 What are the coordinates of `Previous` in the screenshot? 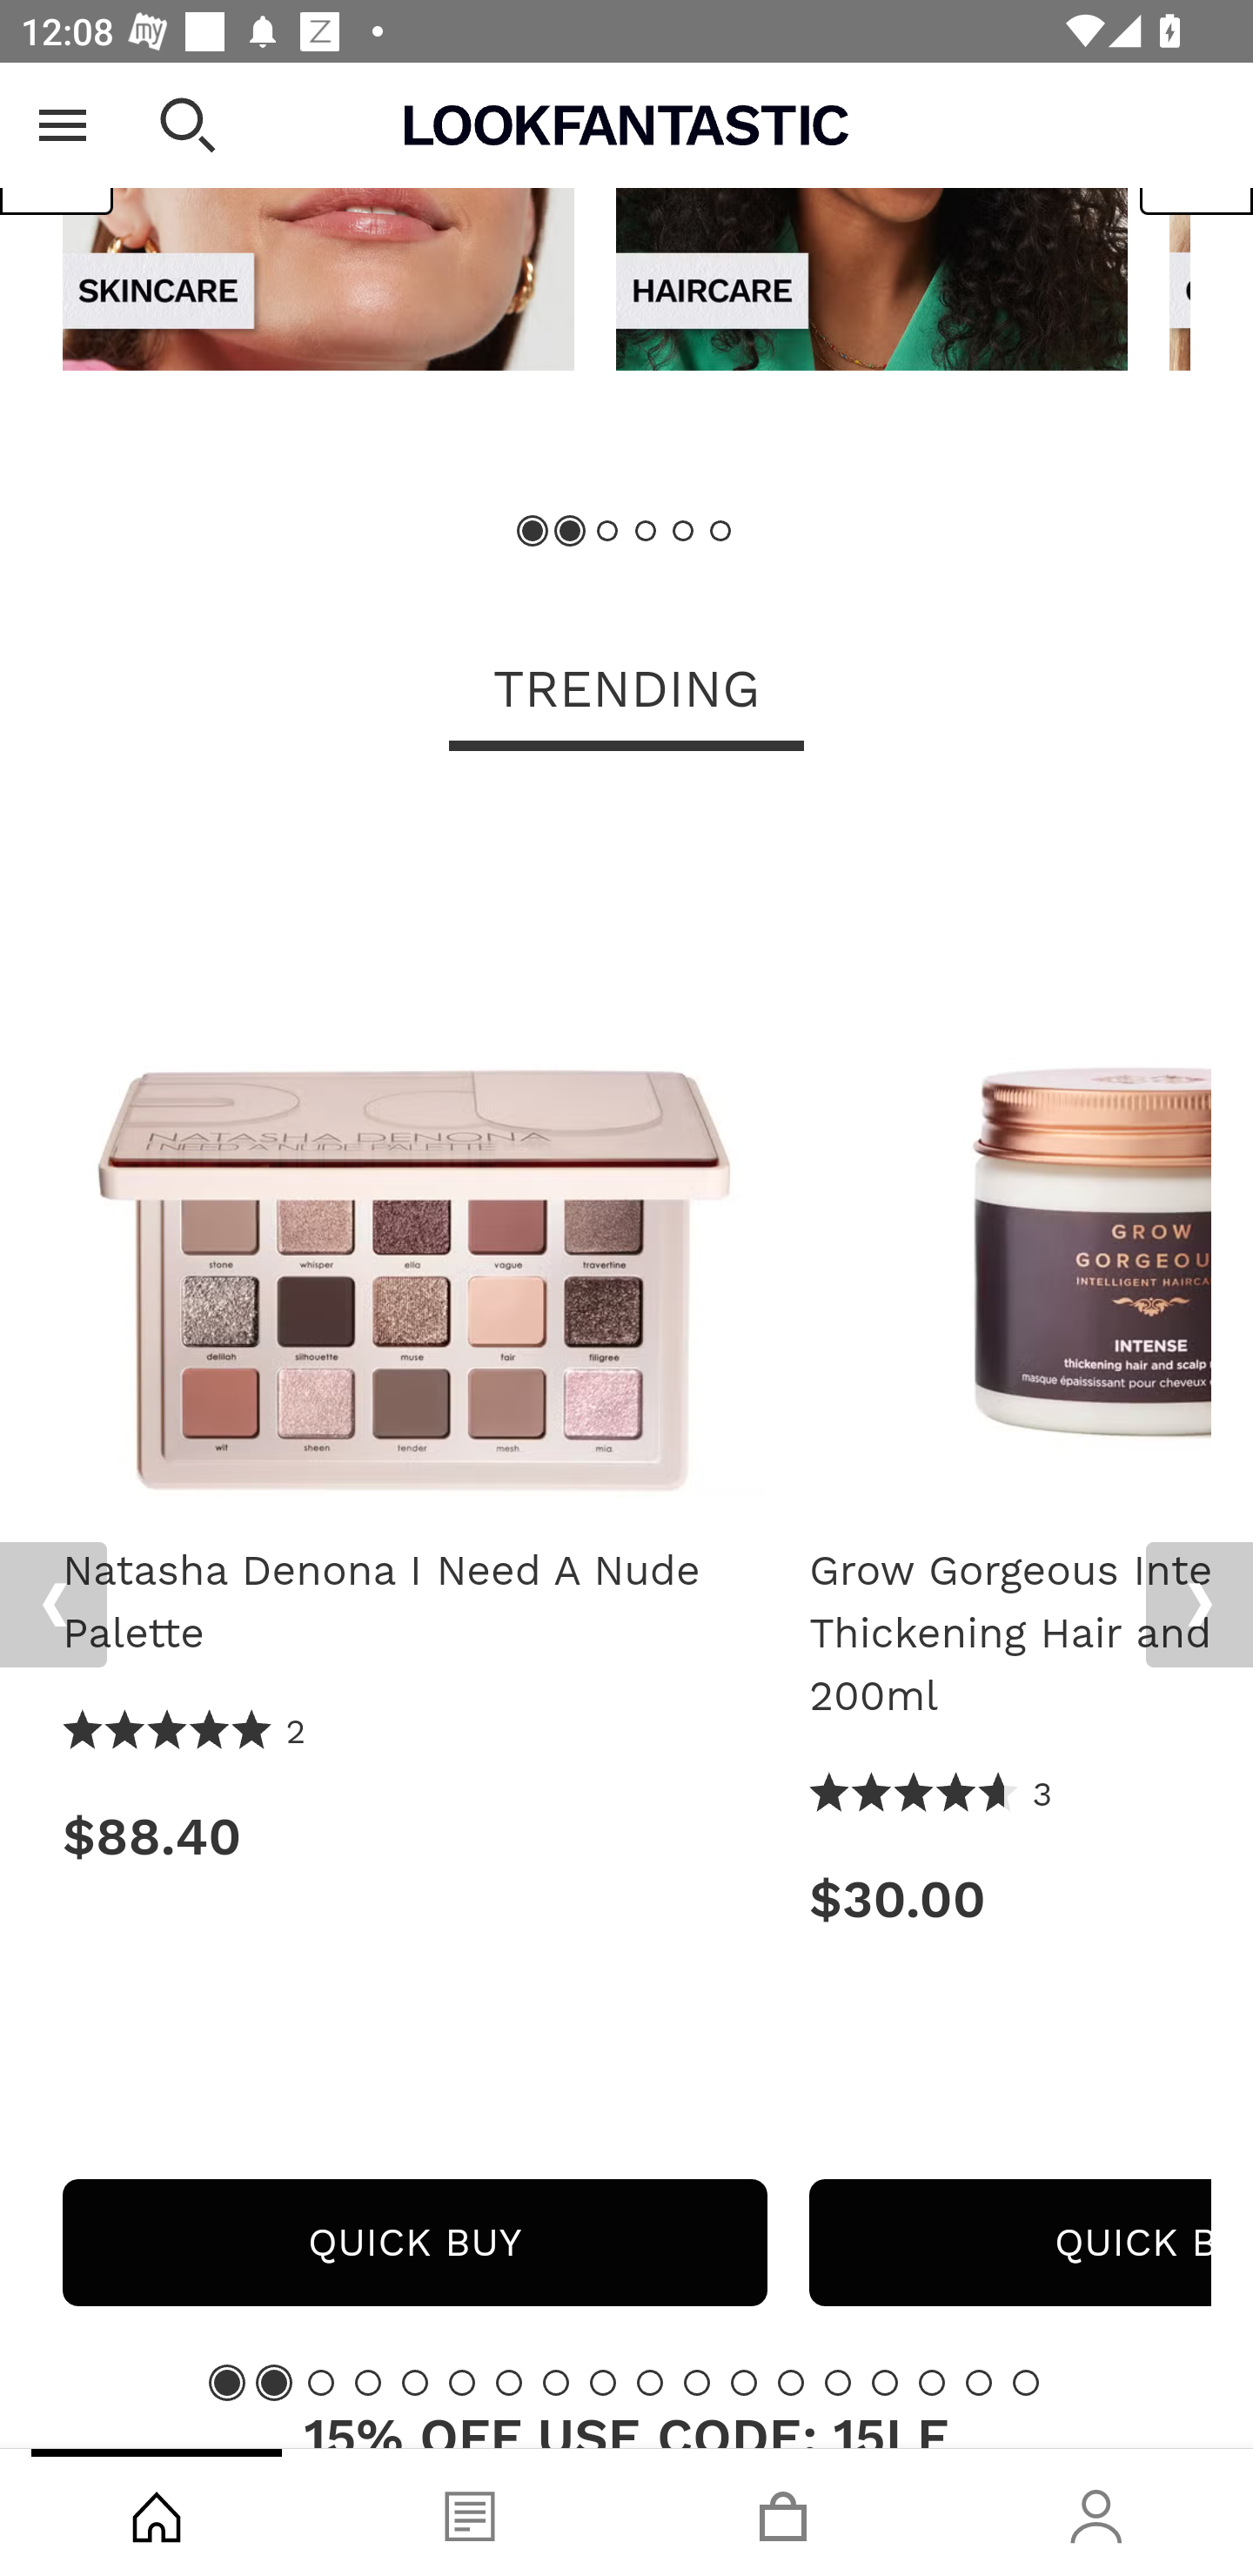 It's located at (53, 1605).